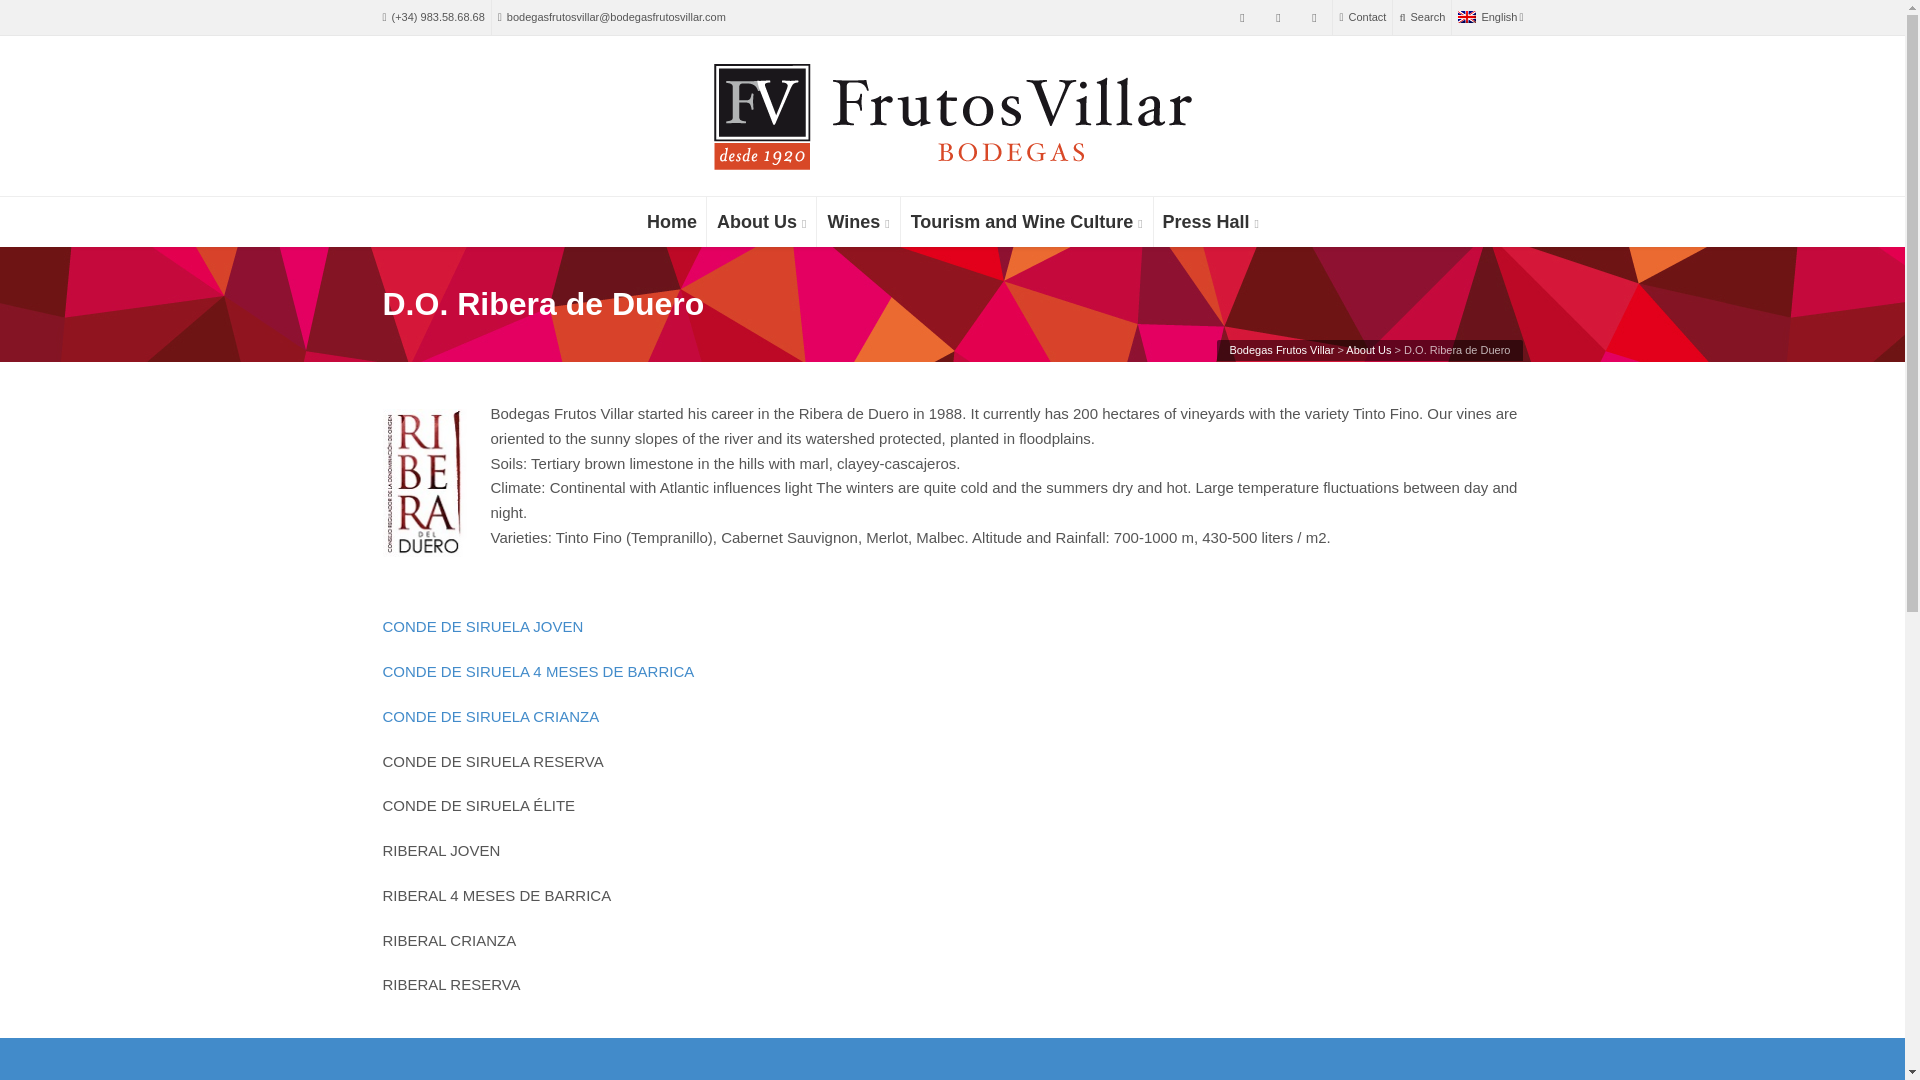 The width and height of the screenshot is (1920, 1080). I want to click on About Us, so click(761, 222).